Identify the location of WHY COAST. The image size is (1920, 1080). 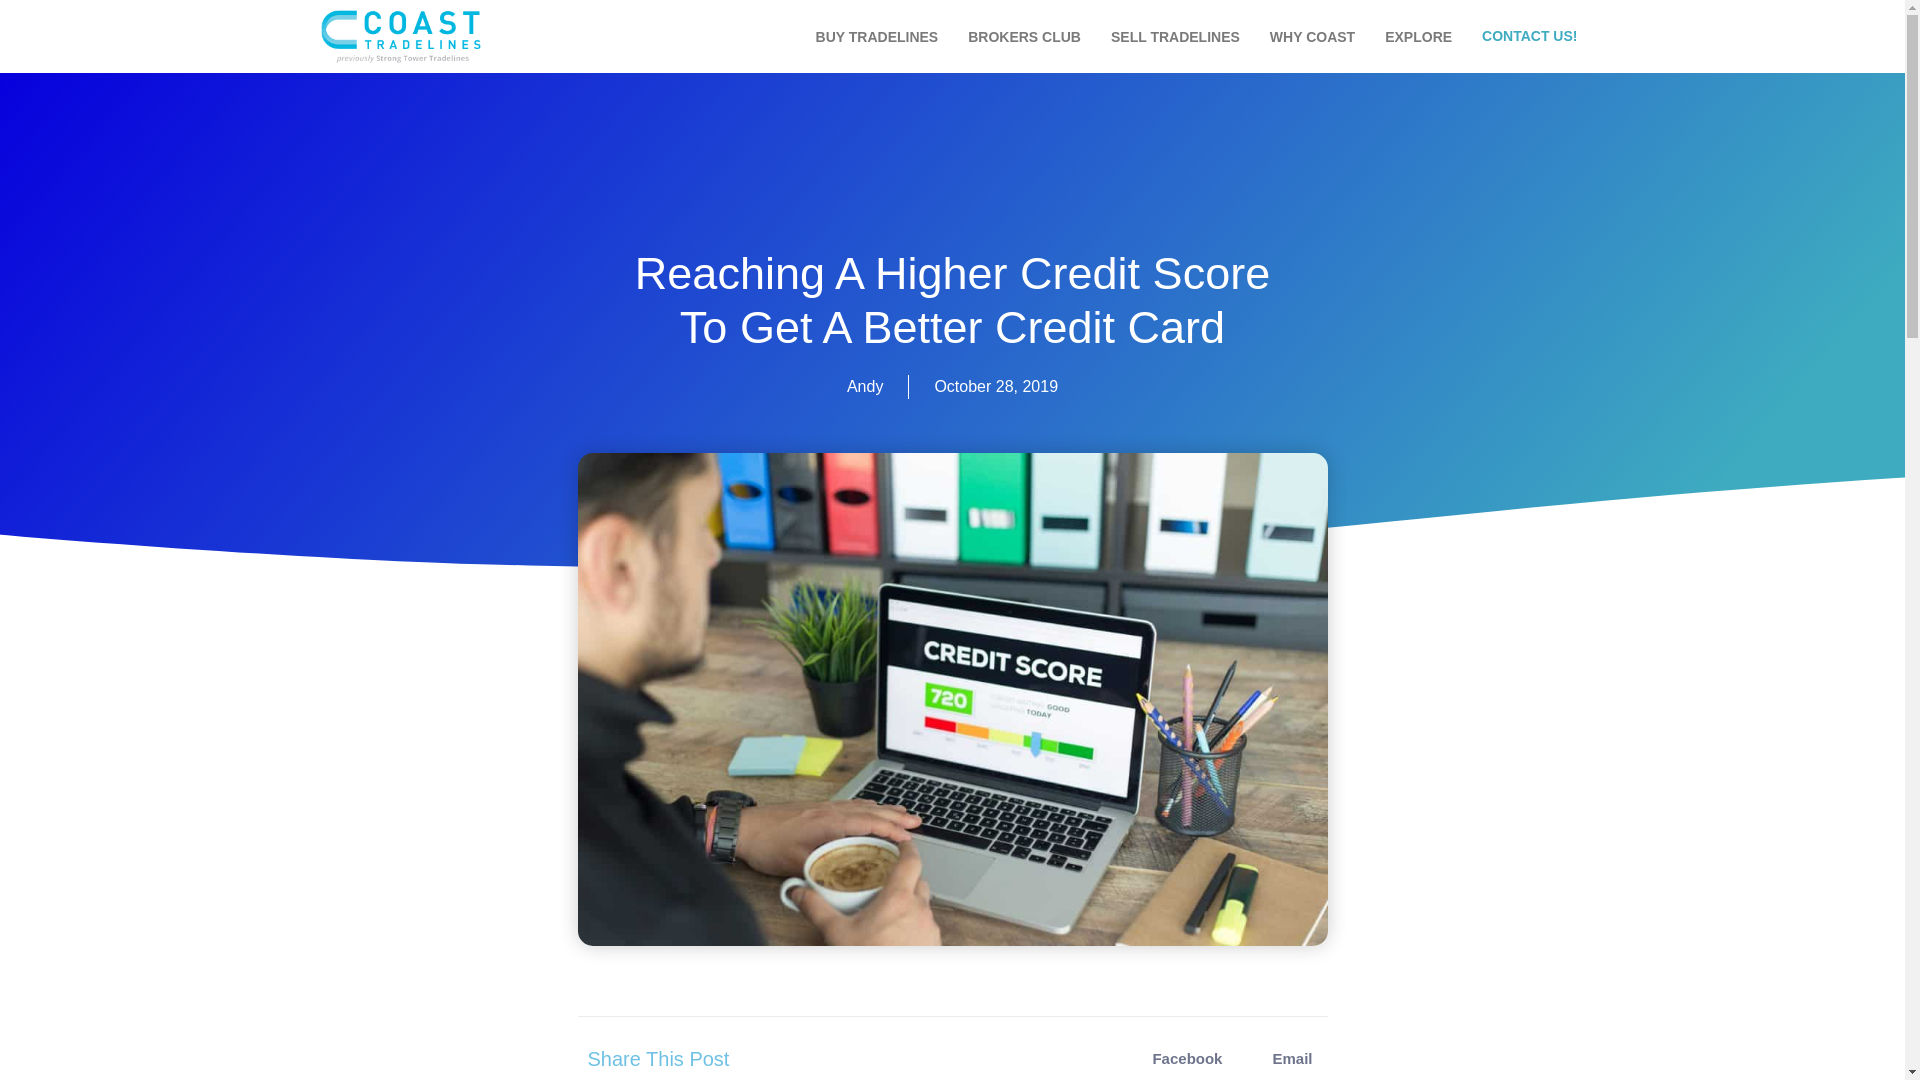
(1312, 37).